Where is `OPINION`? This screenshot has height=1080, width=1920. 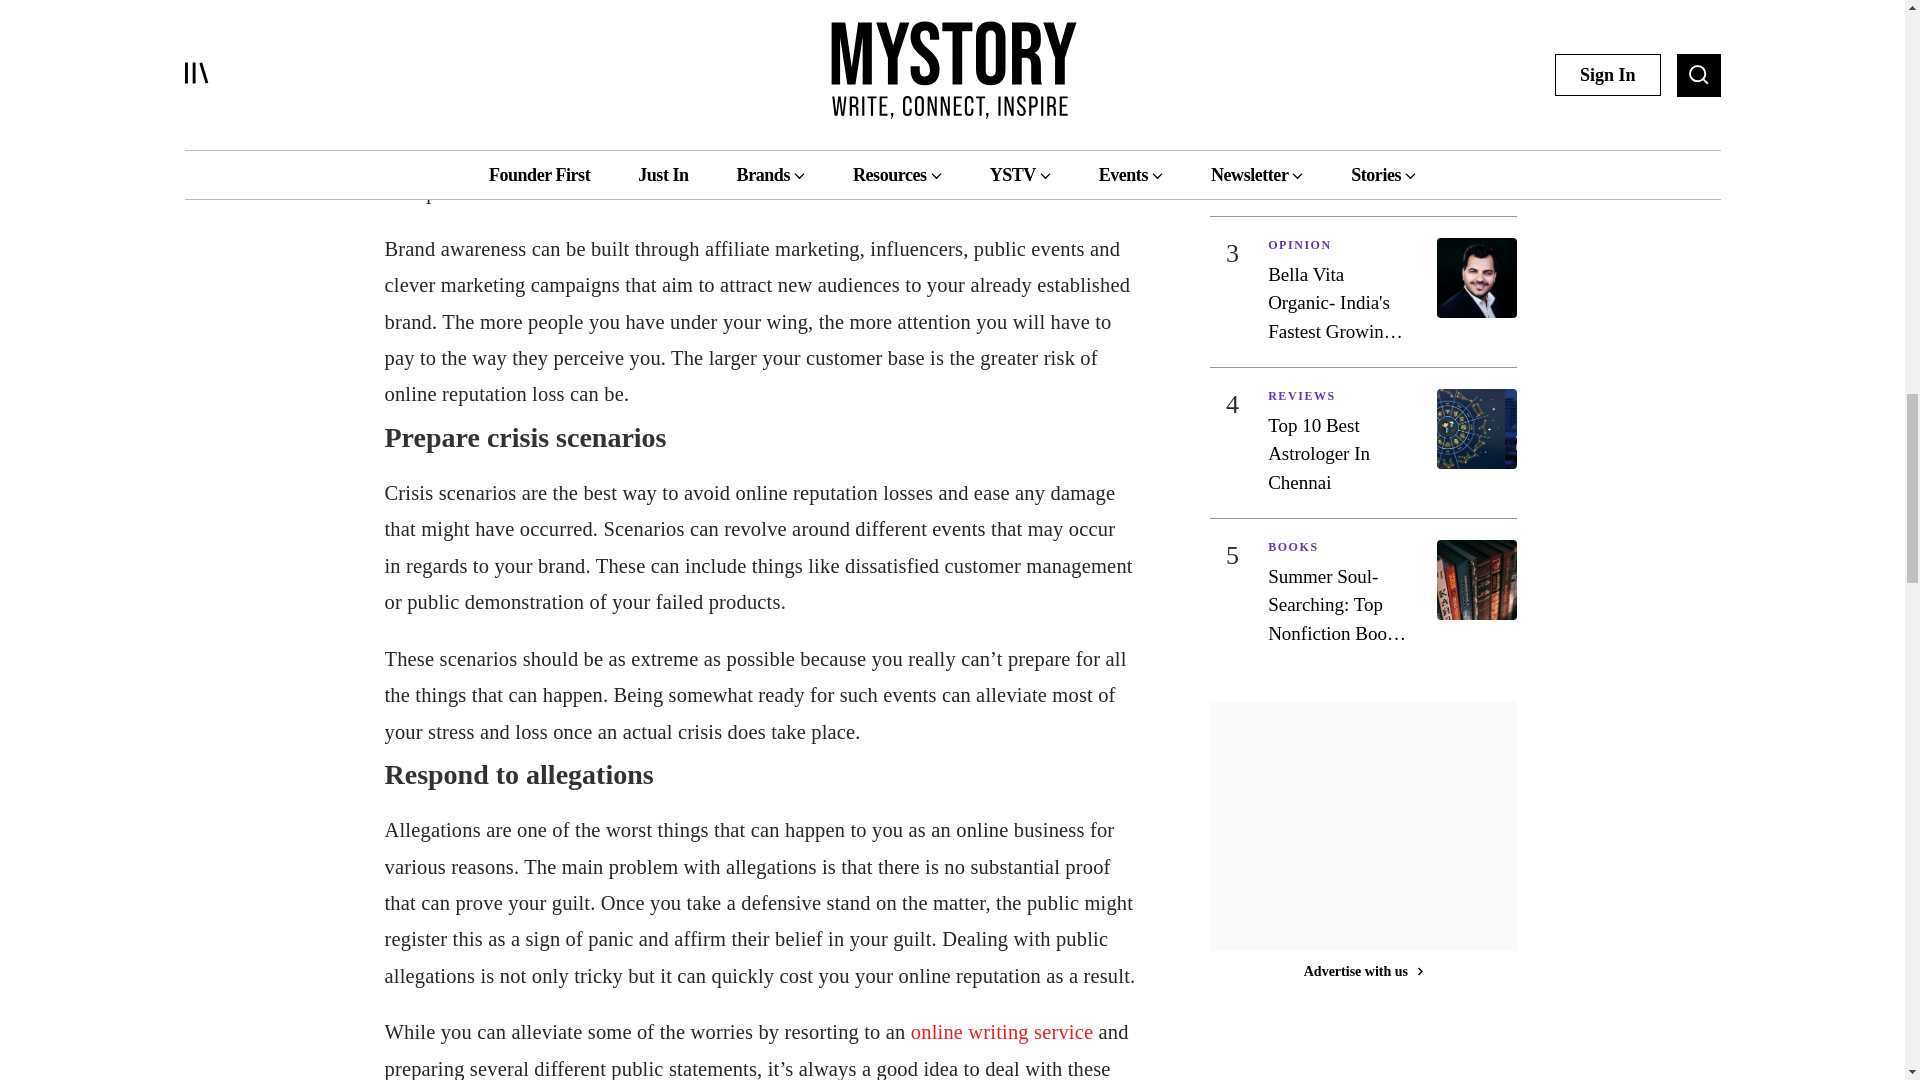 OPINION is located at coordinates (1337, 249).